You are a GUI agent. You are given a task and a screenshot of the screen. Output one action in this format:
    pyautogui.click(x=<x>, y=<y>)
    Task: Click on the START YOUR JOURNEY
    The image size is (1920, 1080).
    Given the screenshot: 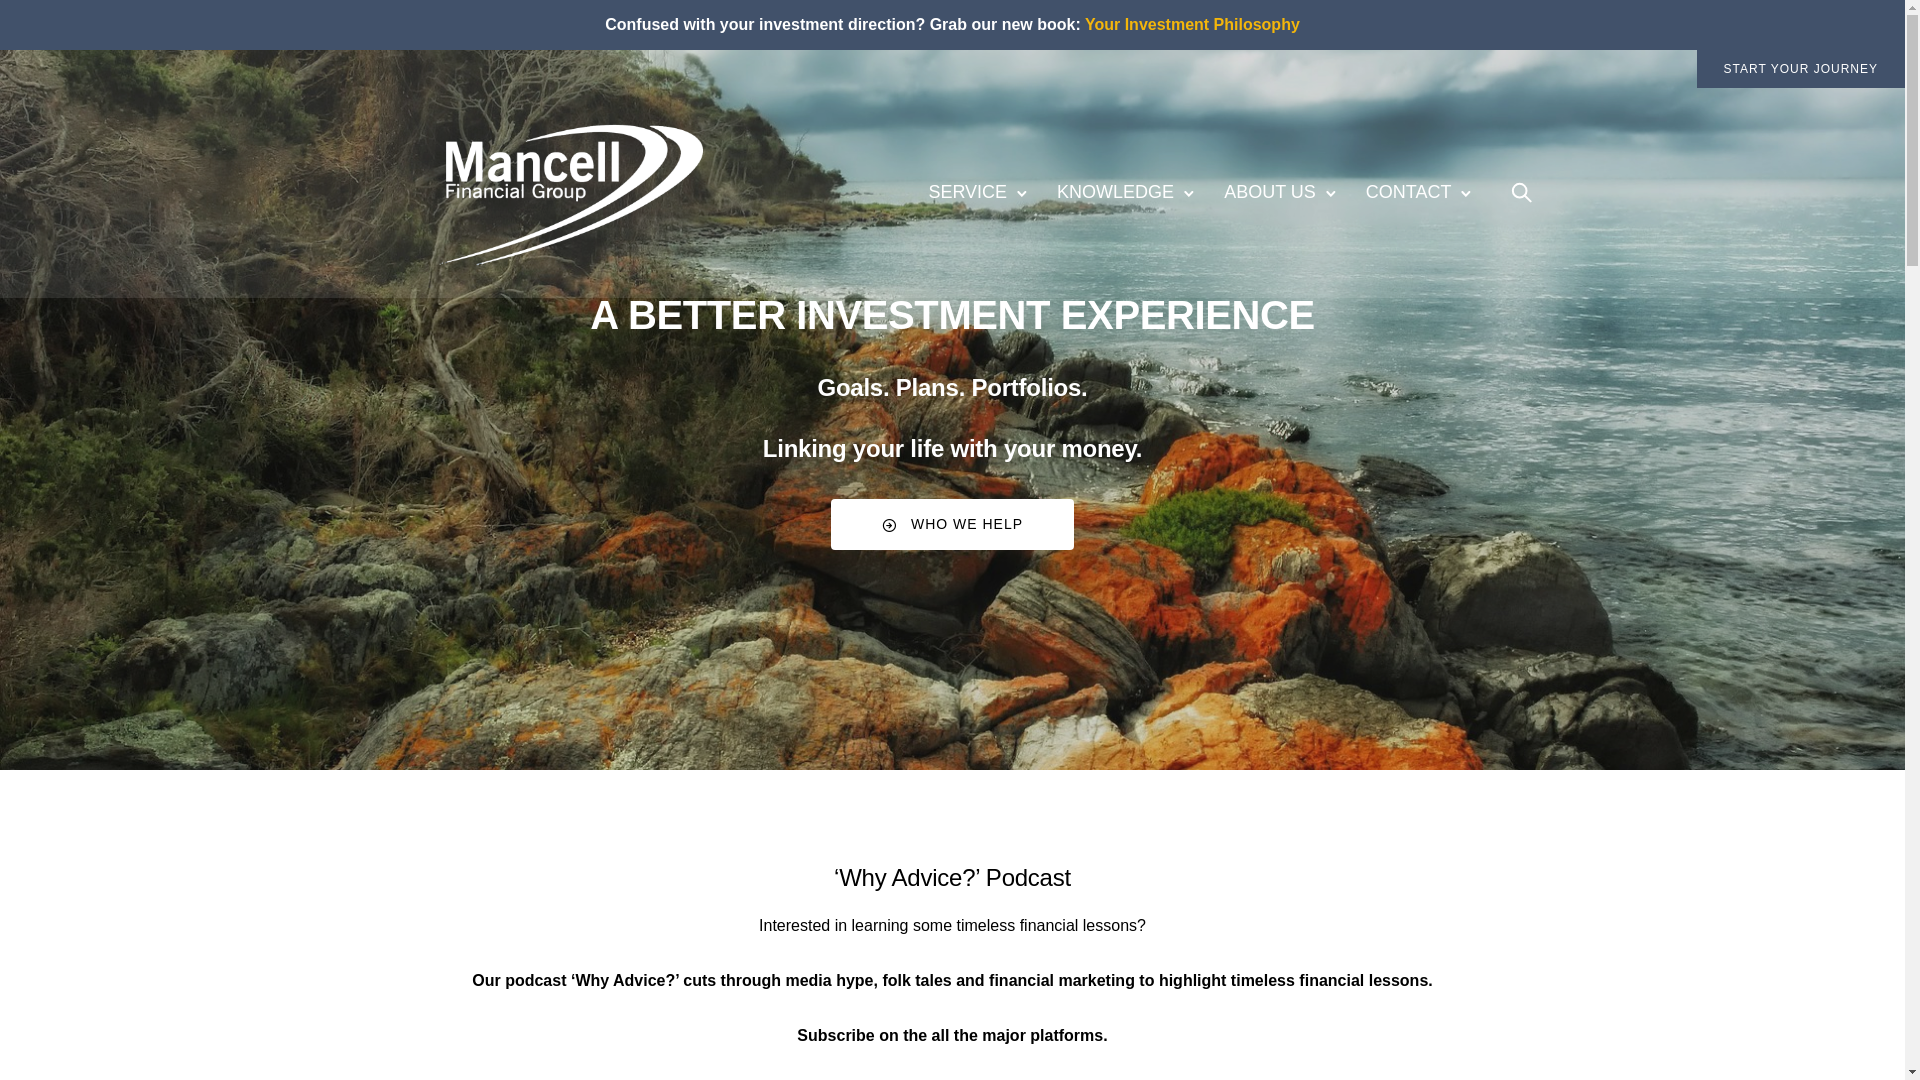 What is the action you would take?
    pyautogui.click(x=1801, y=69)
    